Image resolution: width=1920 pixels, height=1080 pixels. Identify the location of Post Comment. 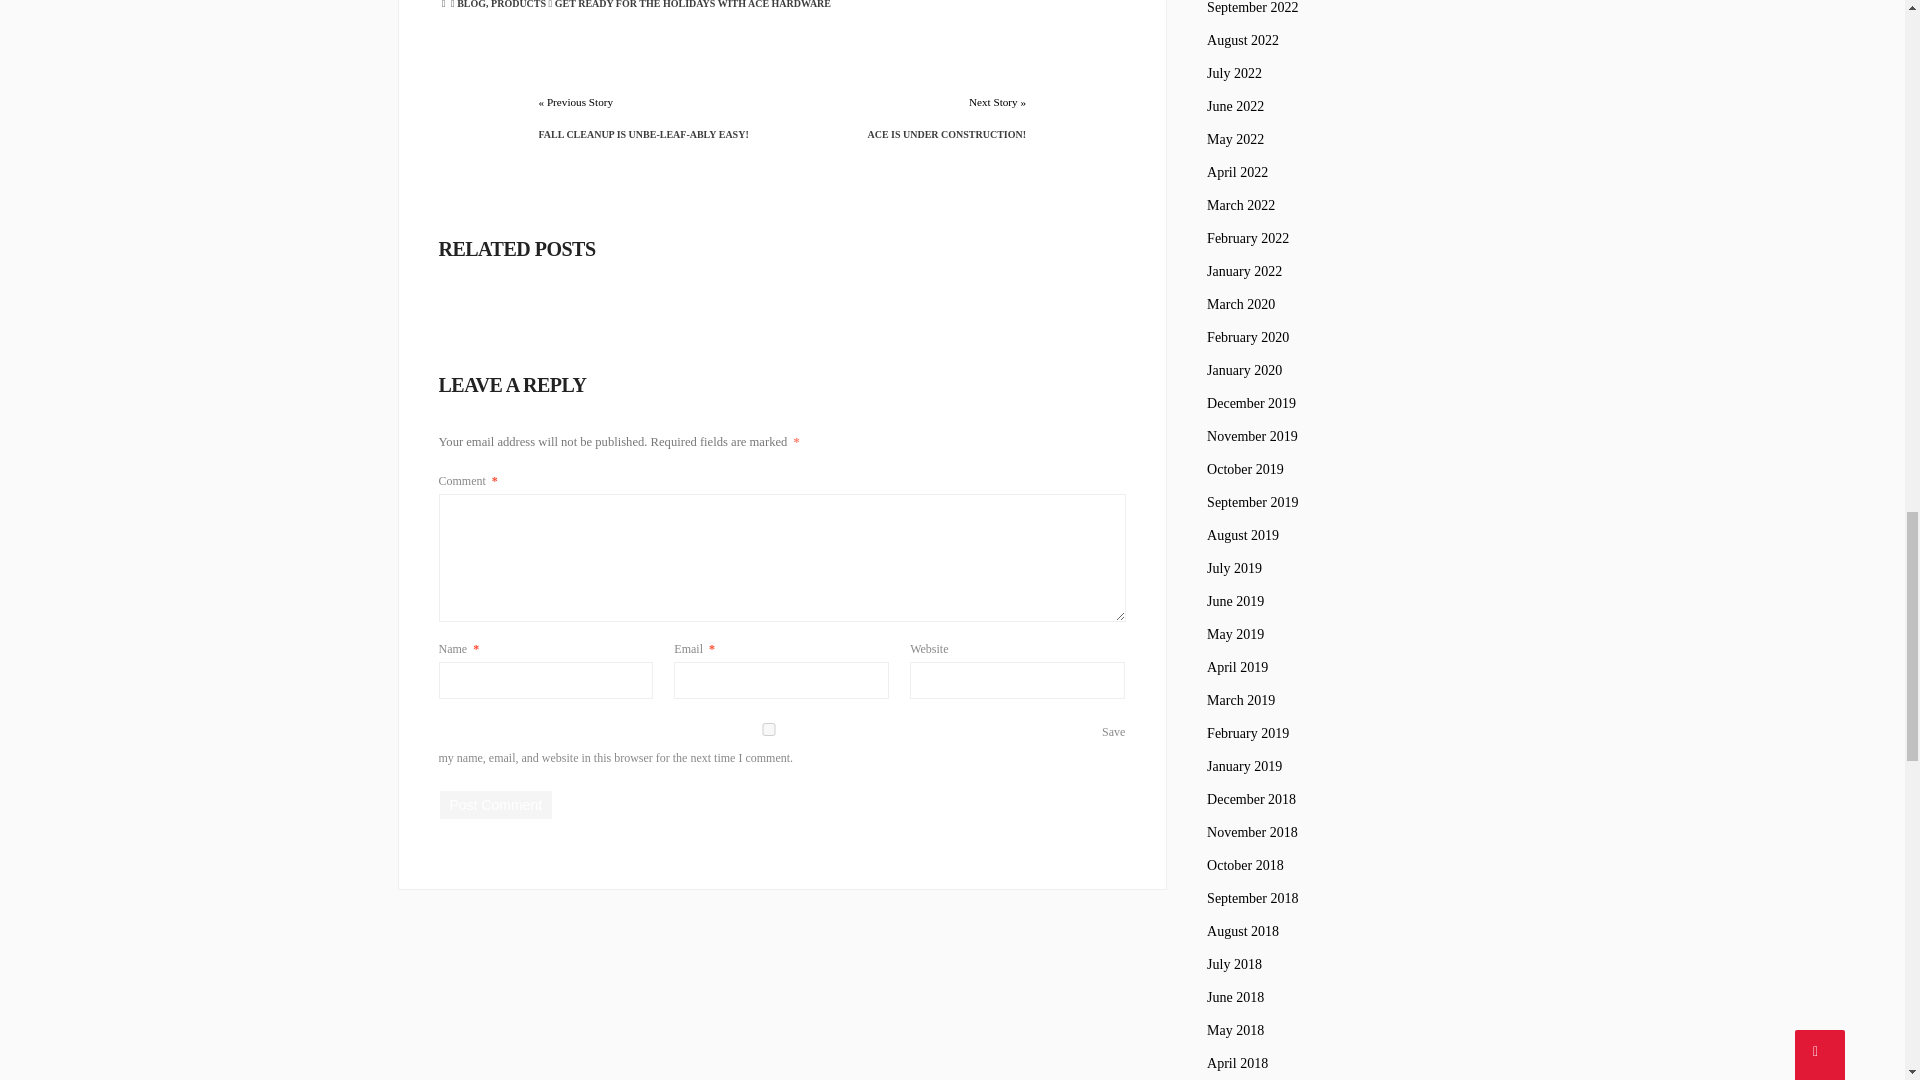
(496, 804).